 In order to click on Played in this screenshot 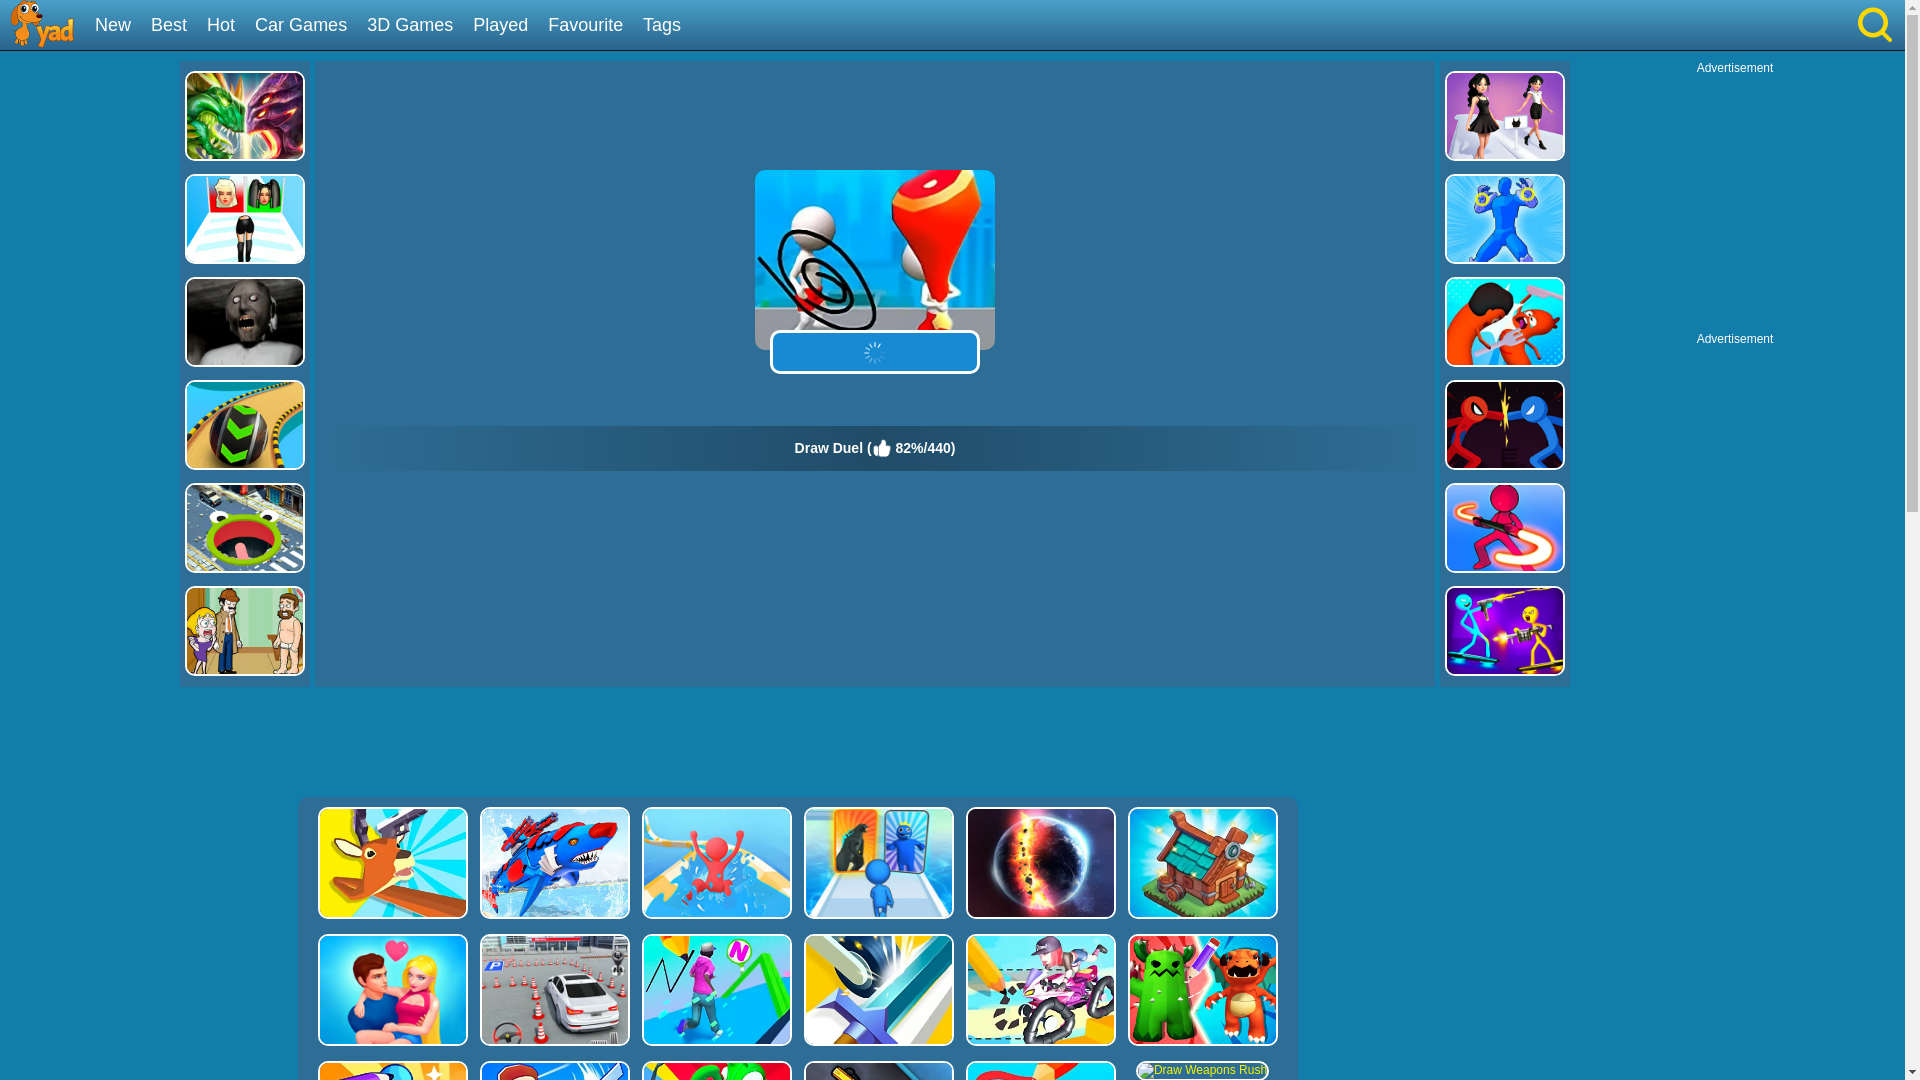, I will do `click(508, 27)`.